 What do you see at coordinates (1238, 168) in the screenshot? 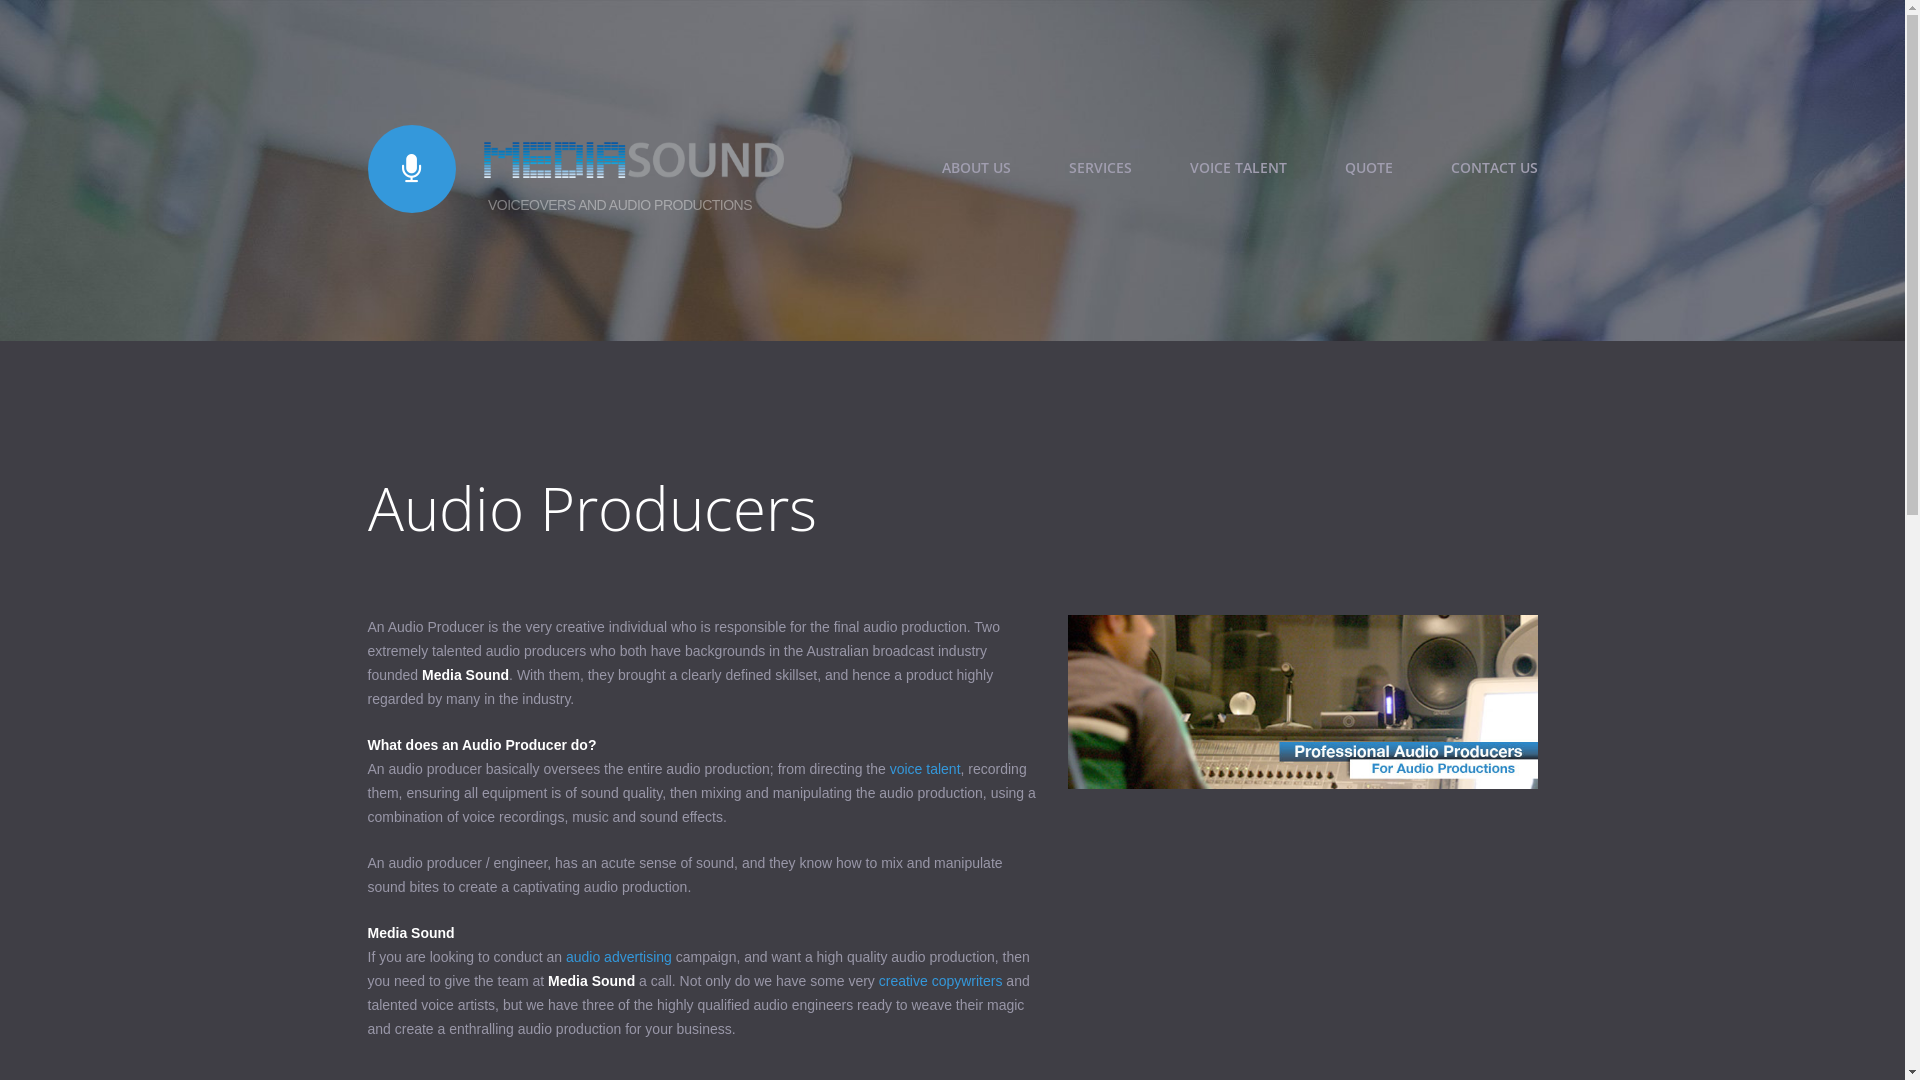
I see `VOICE TALENT` at bounding box center [1238, 168].